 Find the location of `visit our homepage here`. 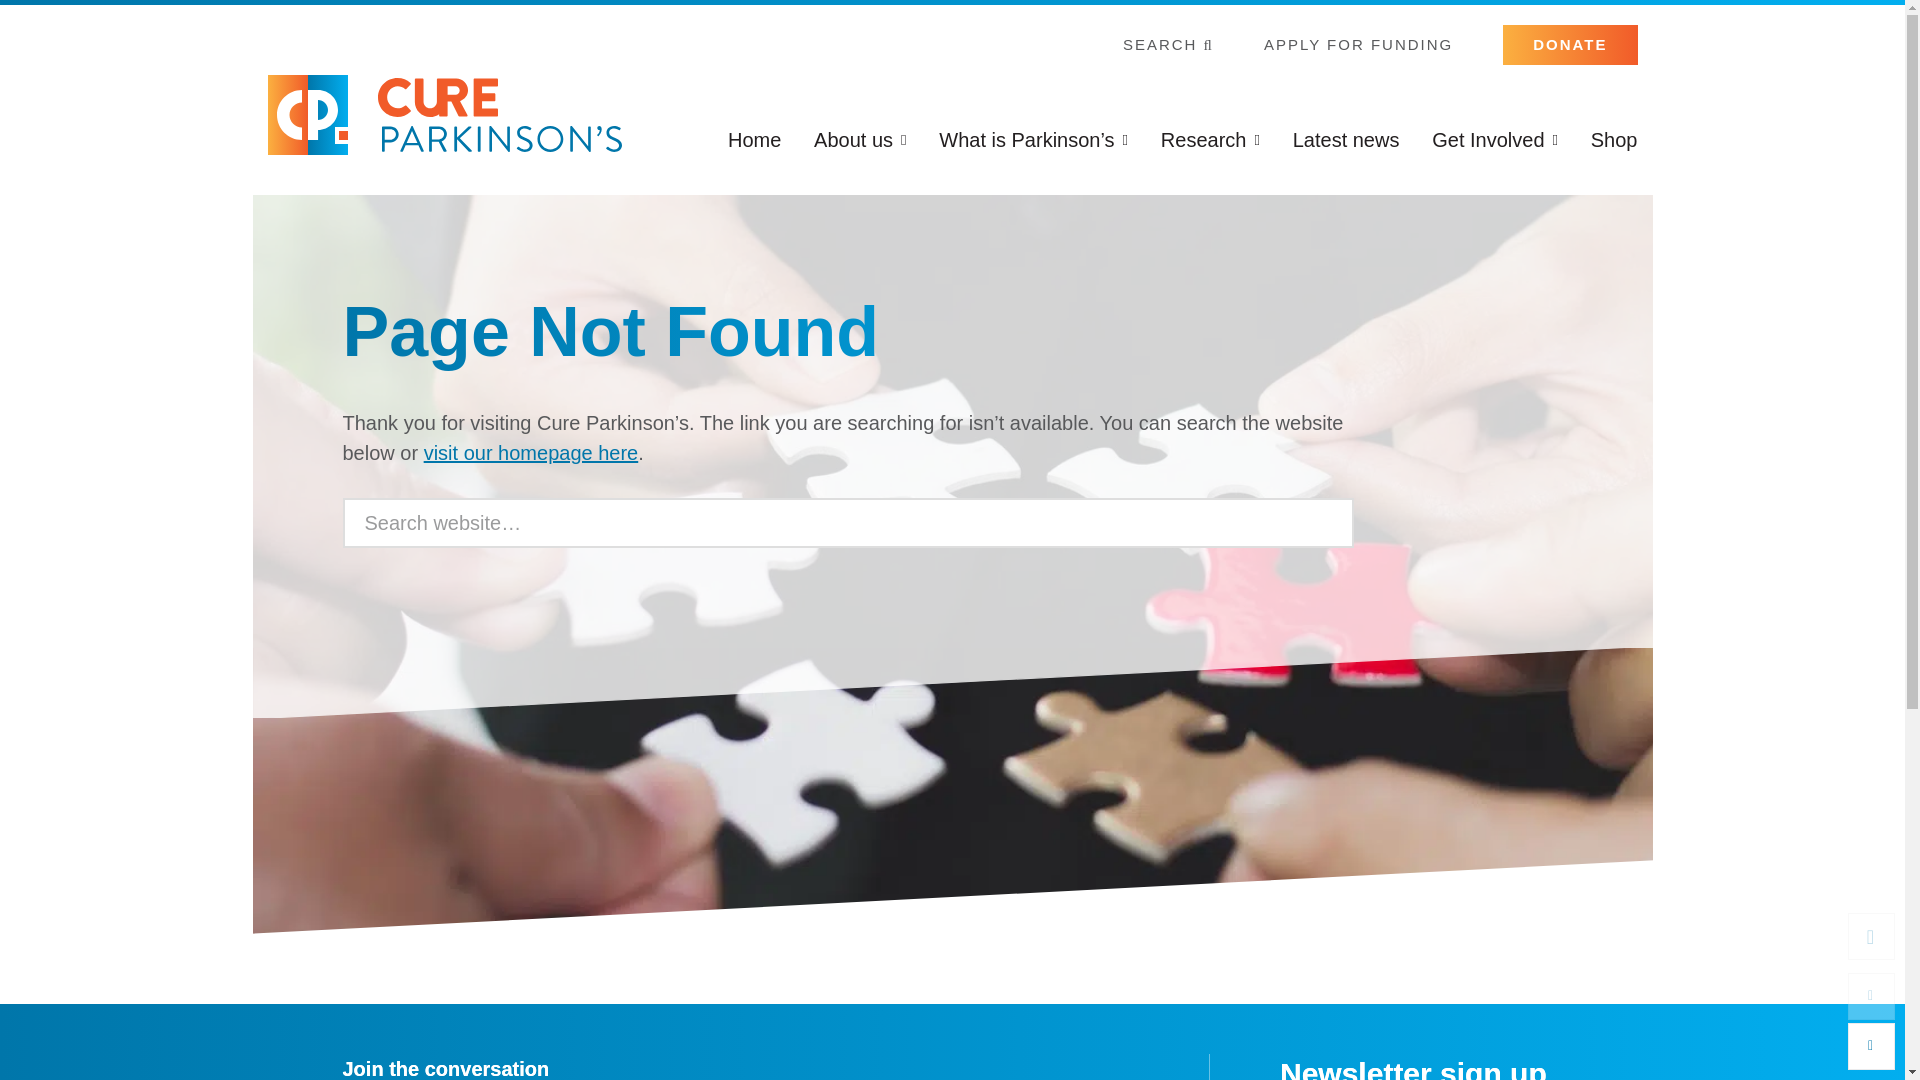

visit our homepage here is located at coordinates (532, 452).